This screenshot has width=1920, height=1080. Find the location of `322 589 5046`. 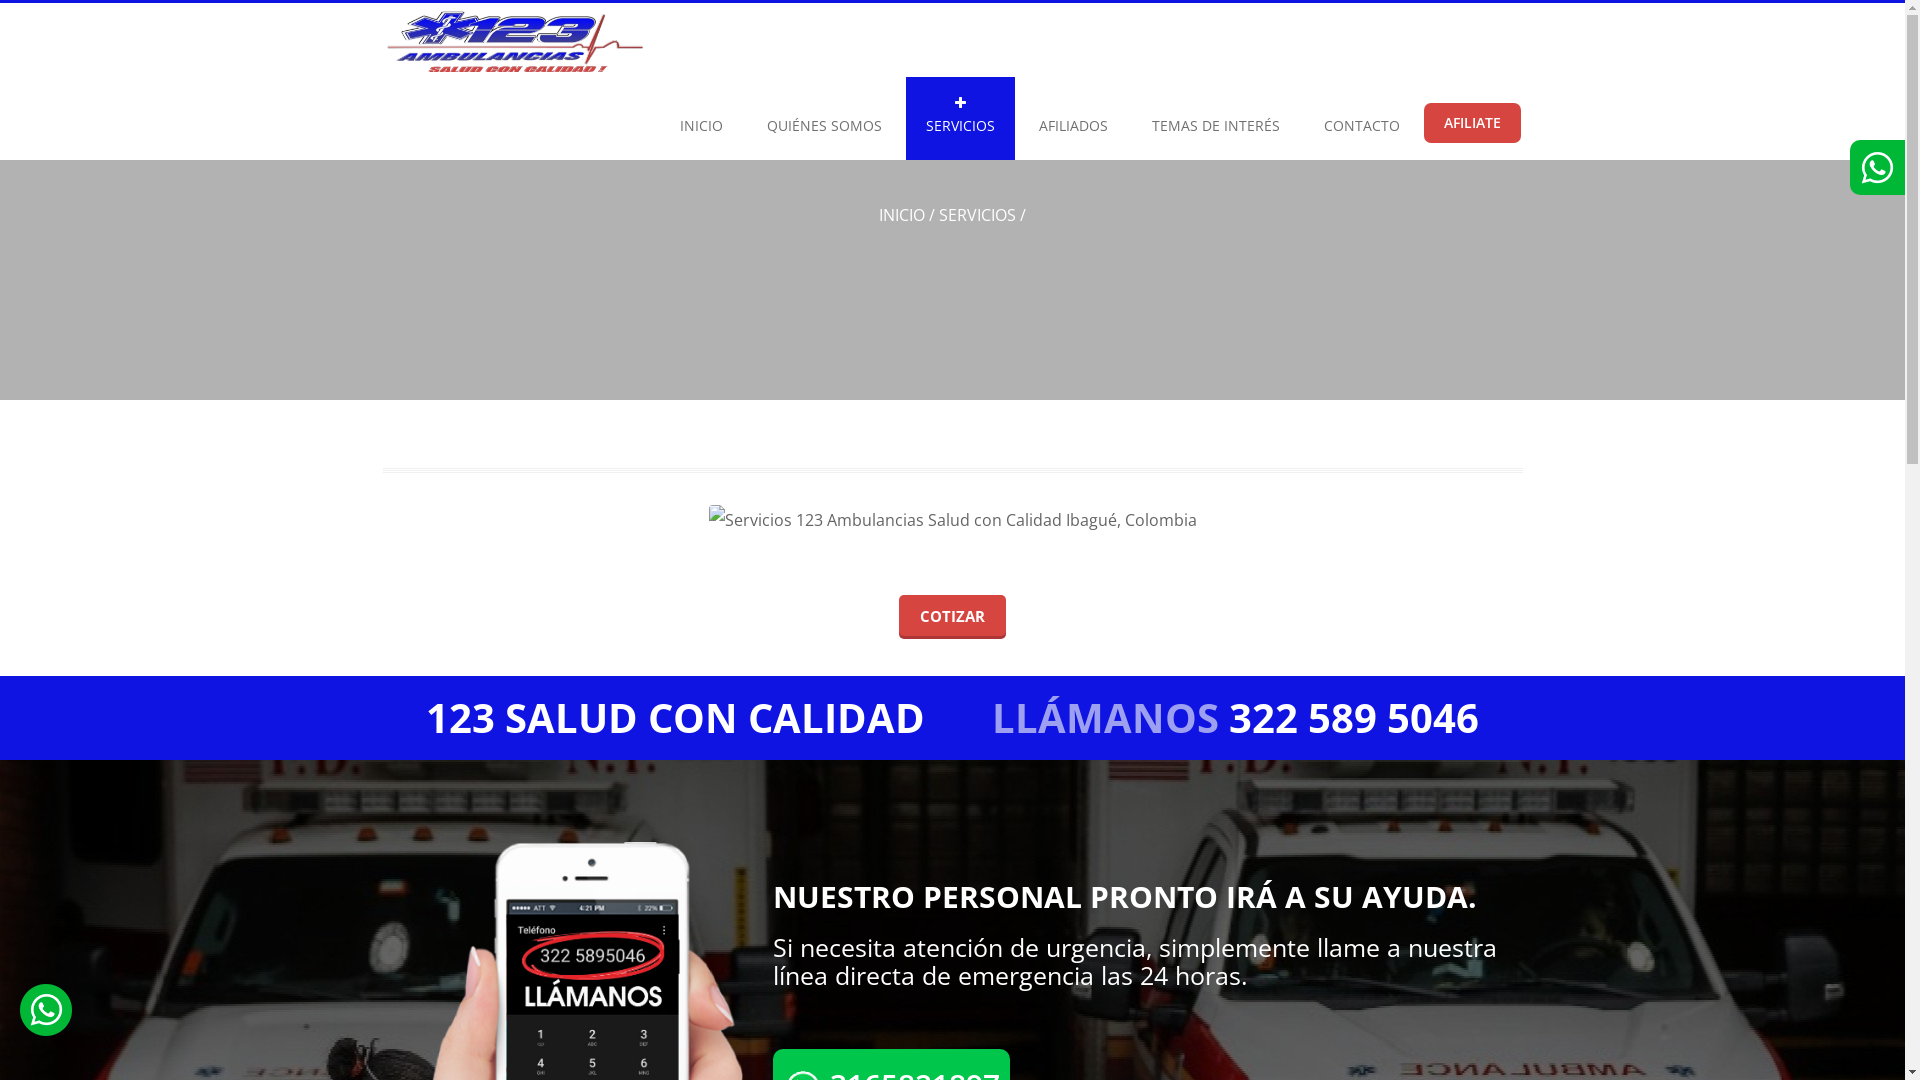

322 589 5046 is located at coordinates (1354, 718).